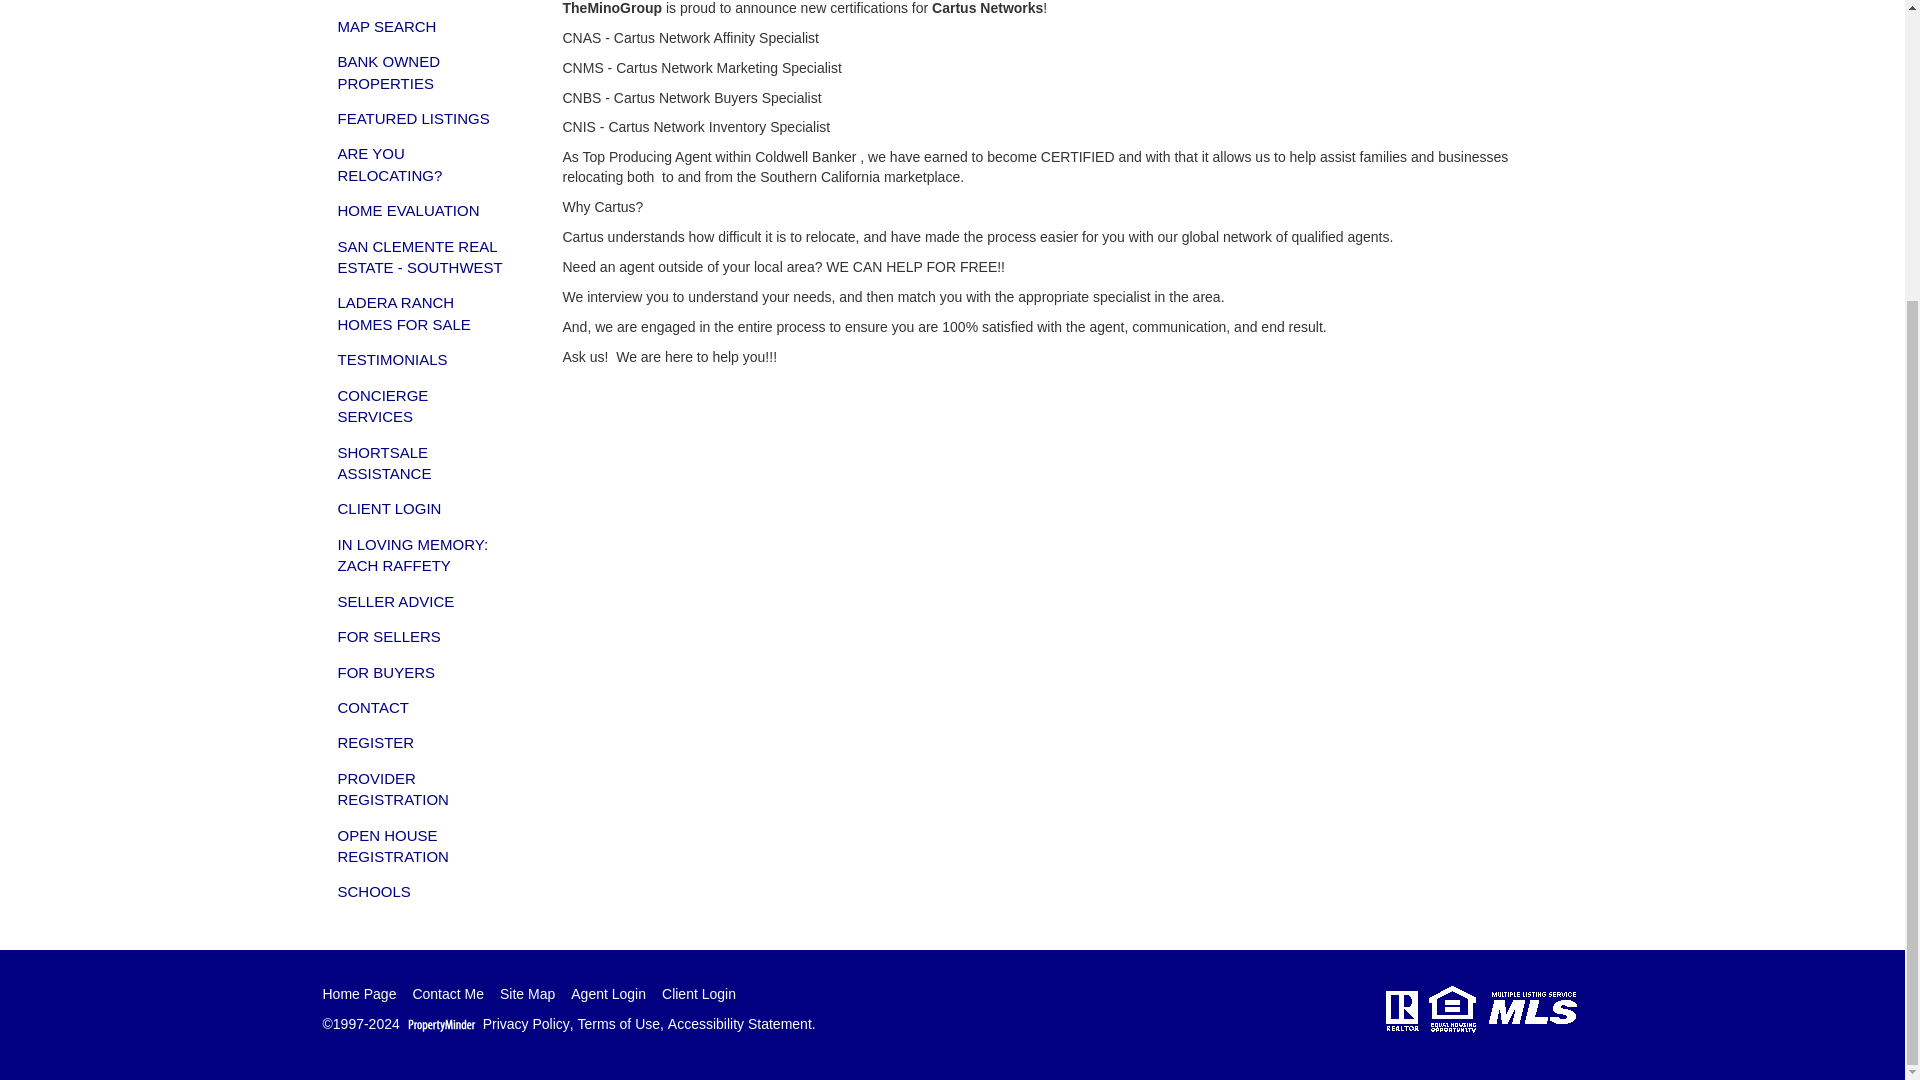 The image size is (1920, 1080). Describe the element at coordinates (422, 164) in the screenshot. I see `ARE YOU RELOCATING?` at that location.